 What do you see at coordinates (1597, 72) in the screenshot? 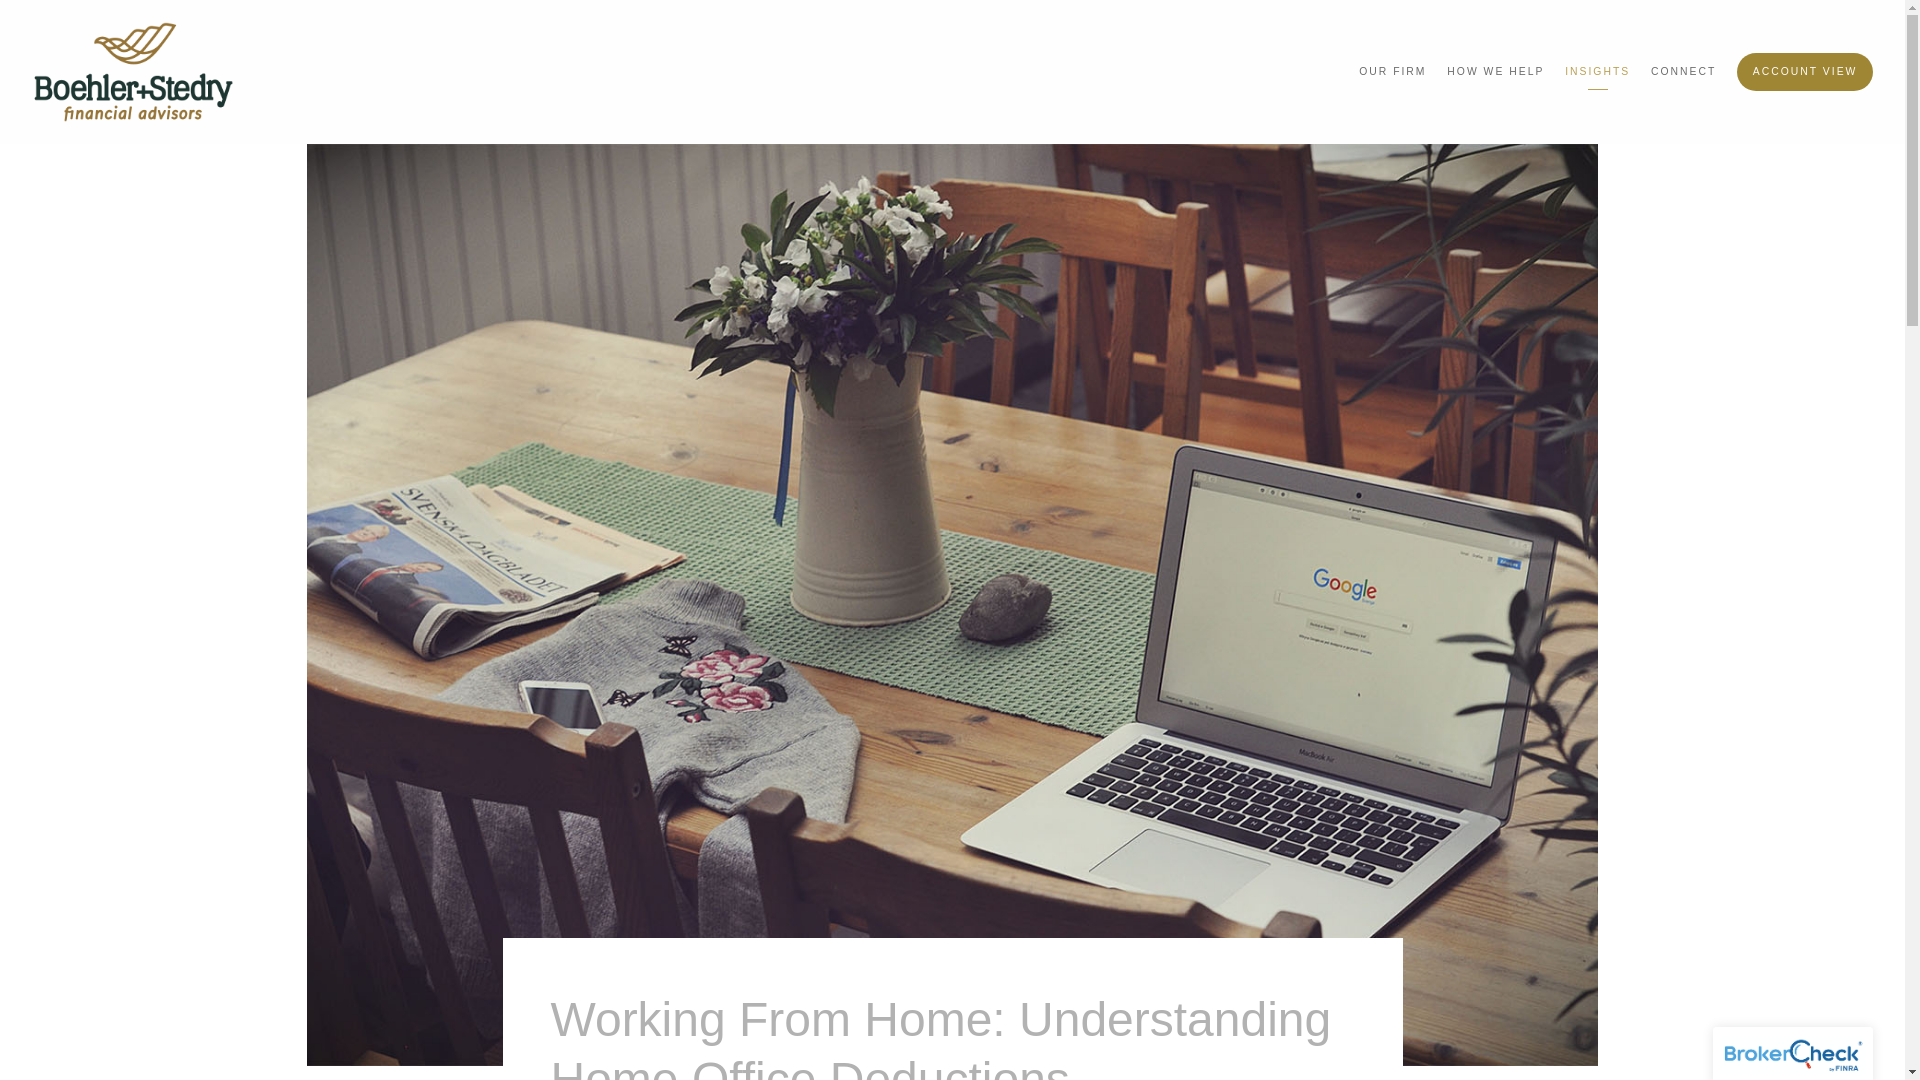
I see `INSIGHTS` at bounding box center [1597, 72].